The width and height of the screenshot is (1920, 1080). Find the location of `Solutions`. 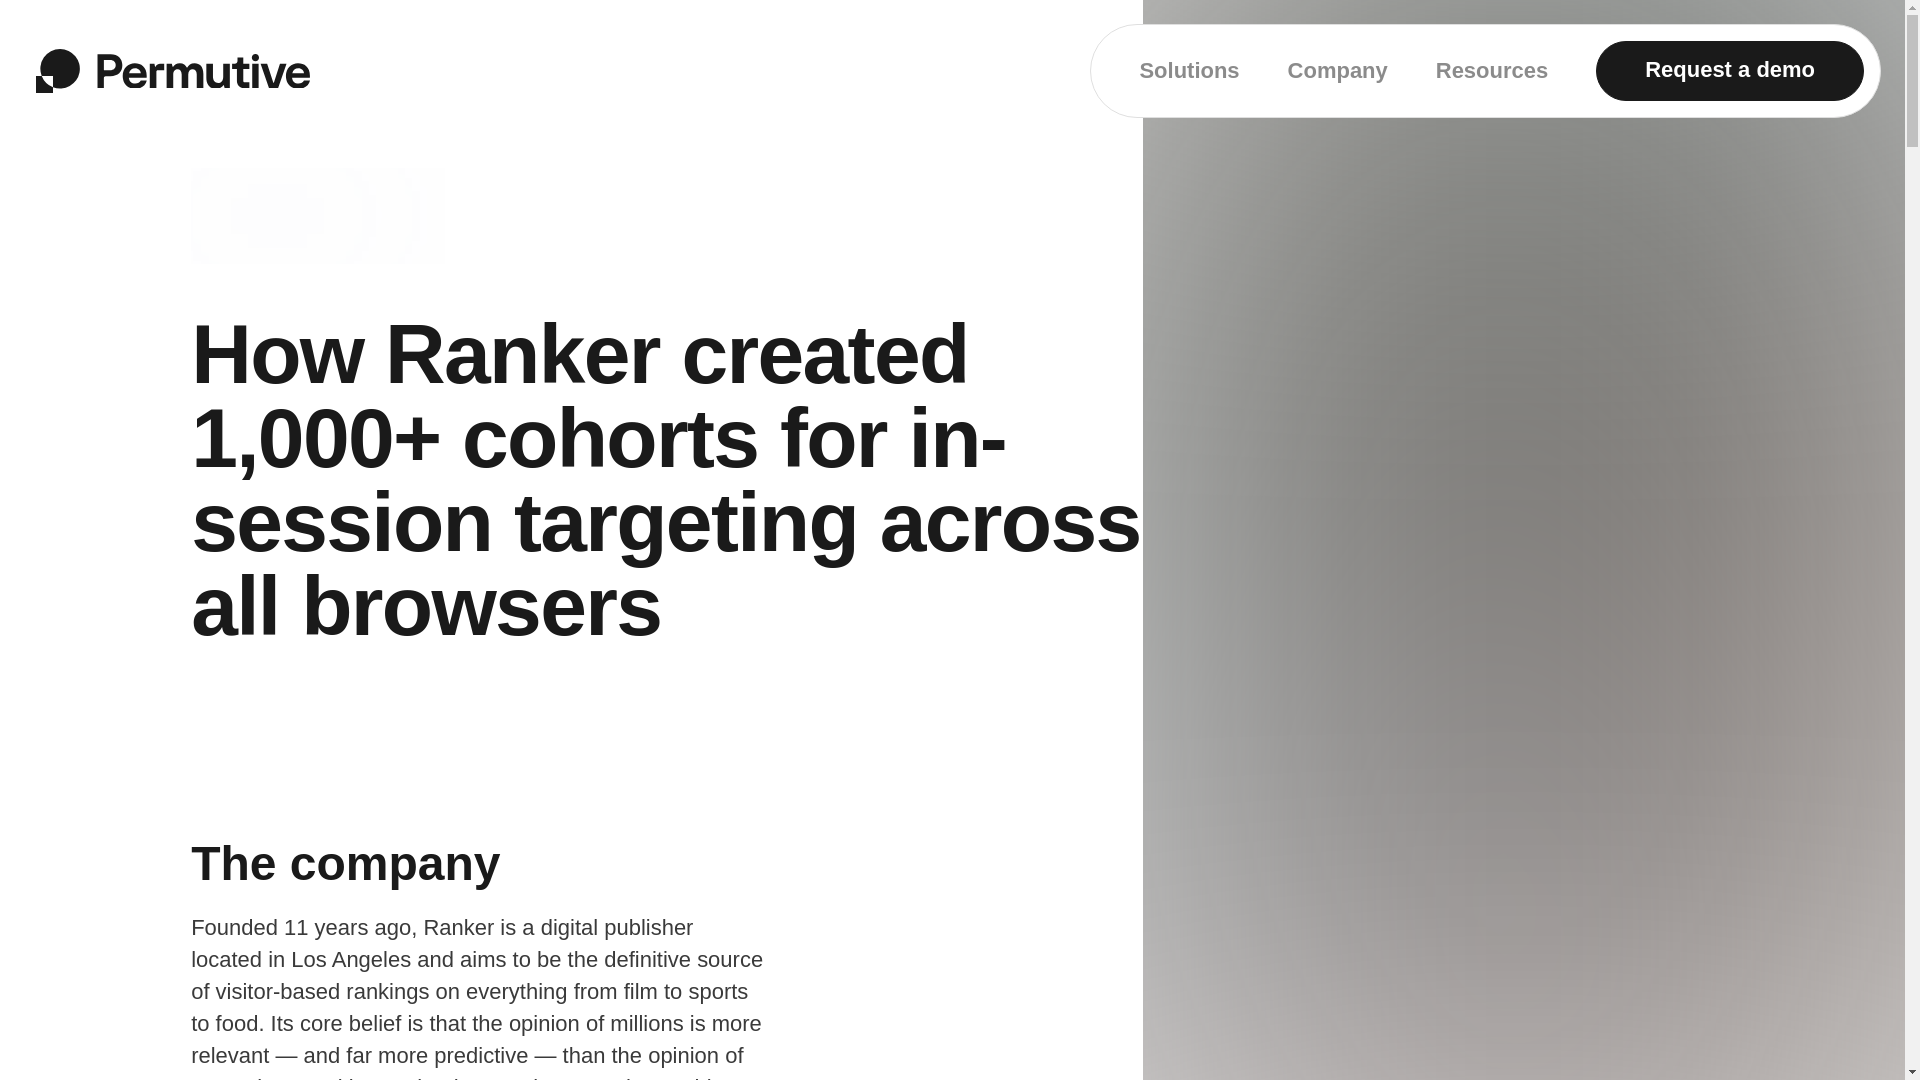

Solutions is located at coordinates (1188, 71).